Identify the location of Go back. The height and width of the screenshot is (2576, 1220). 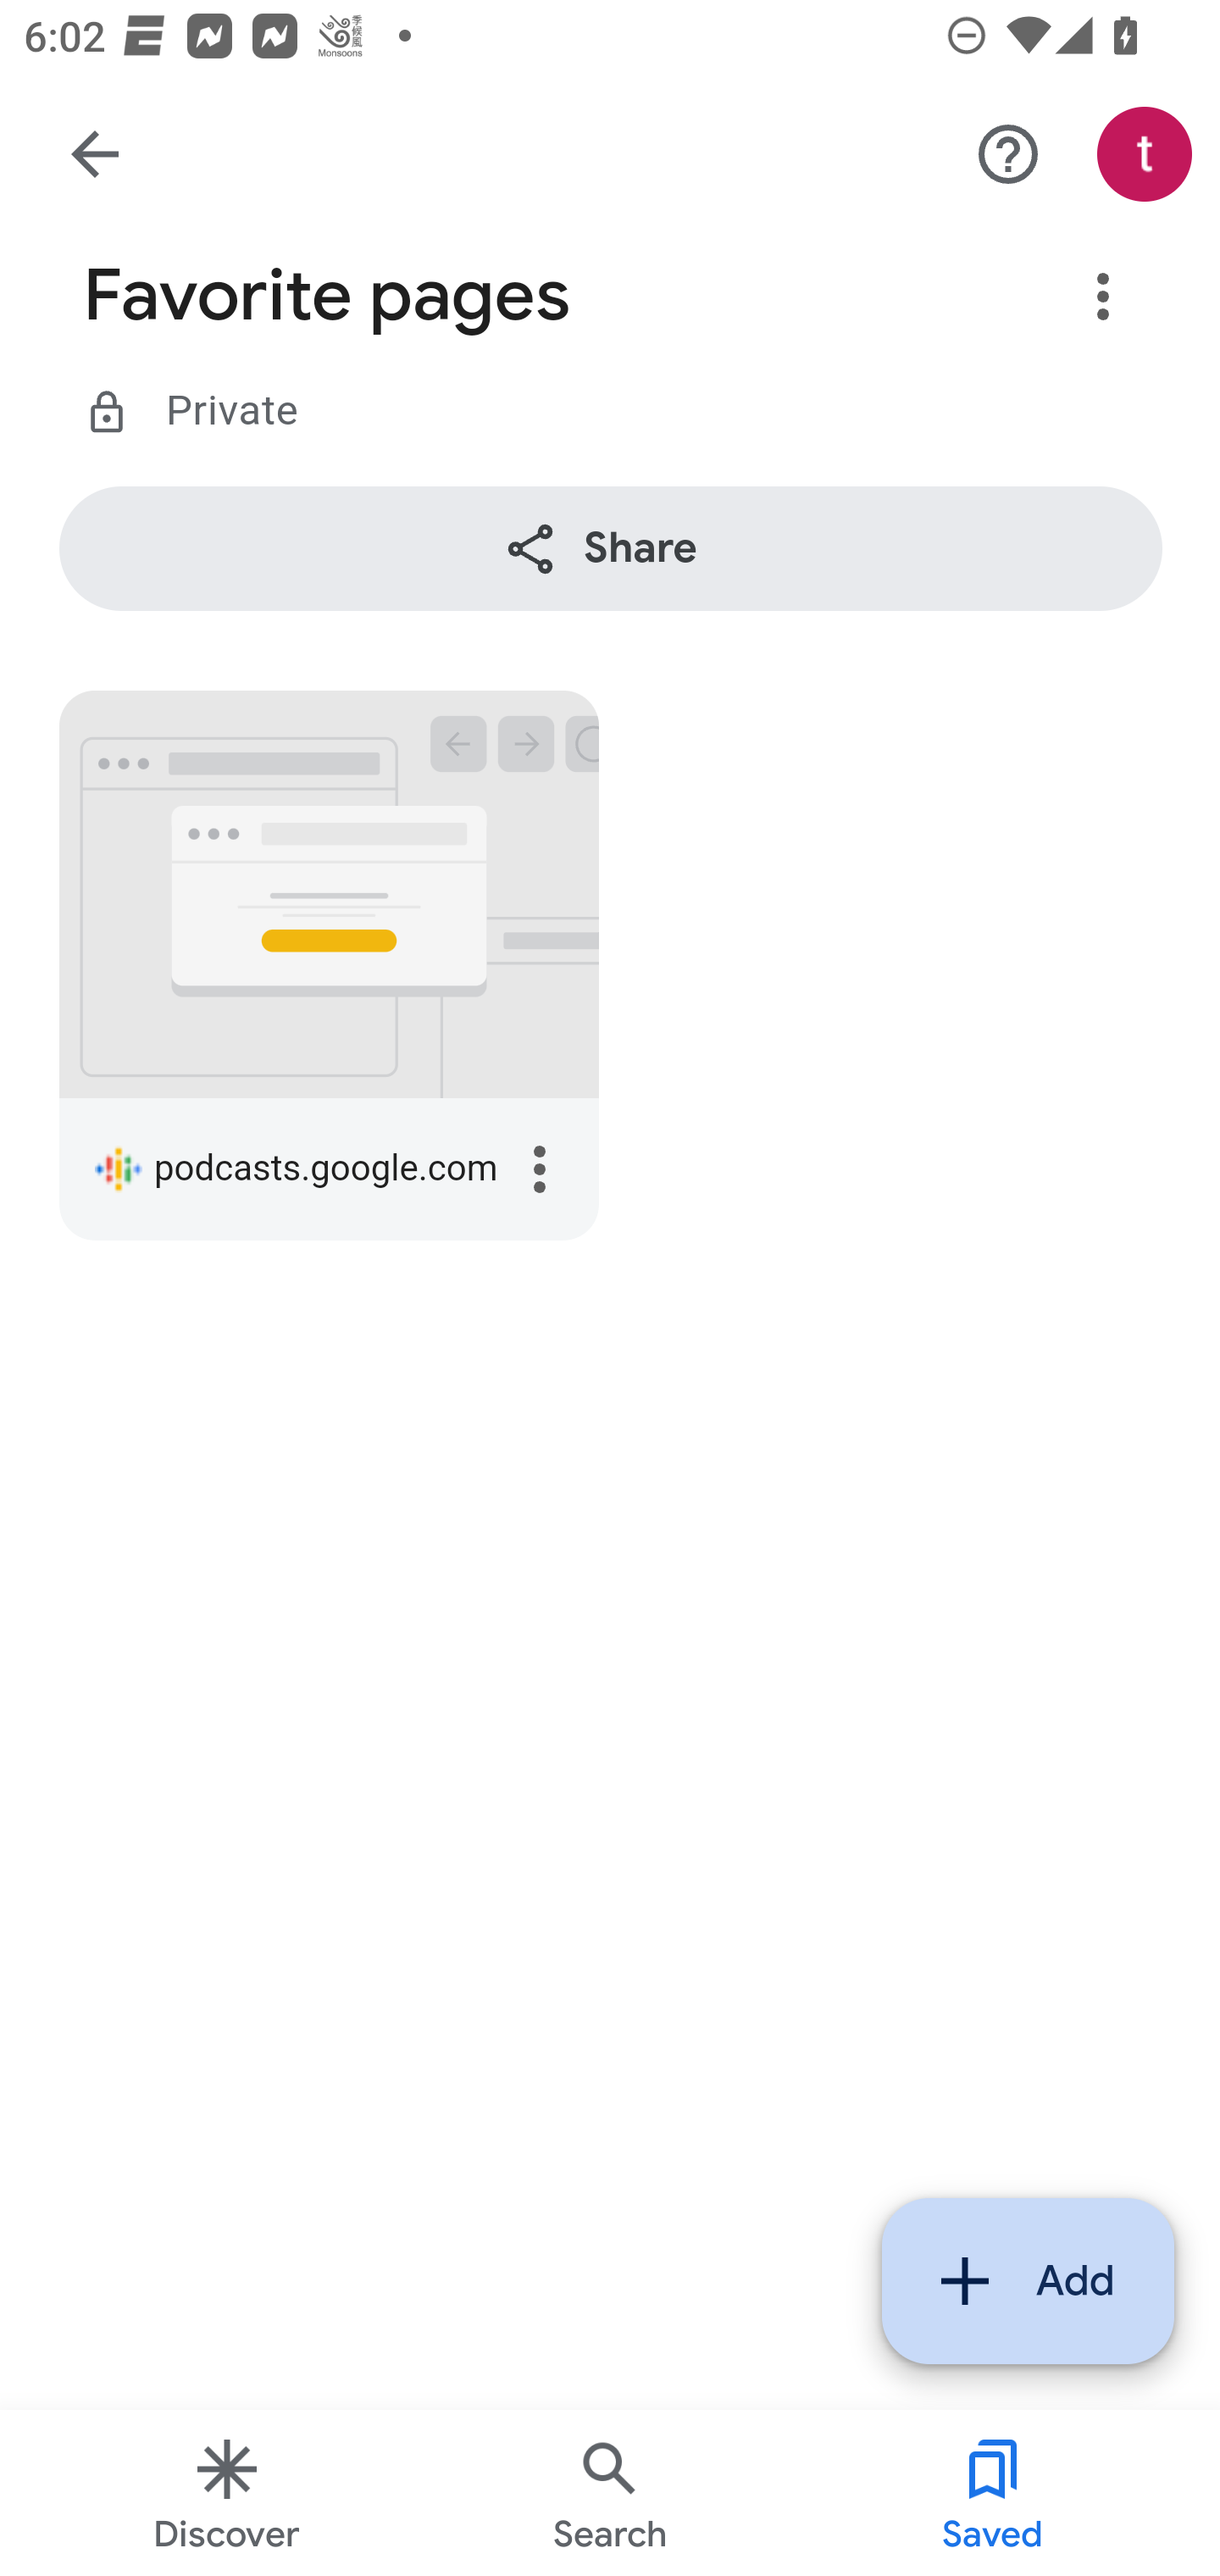
(95, 154).